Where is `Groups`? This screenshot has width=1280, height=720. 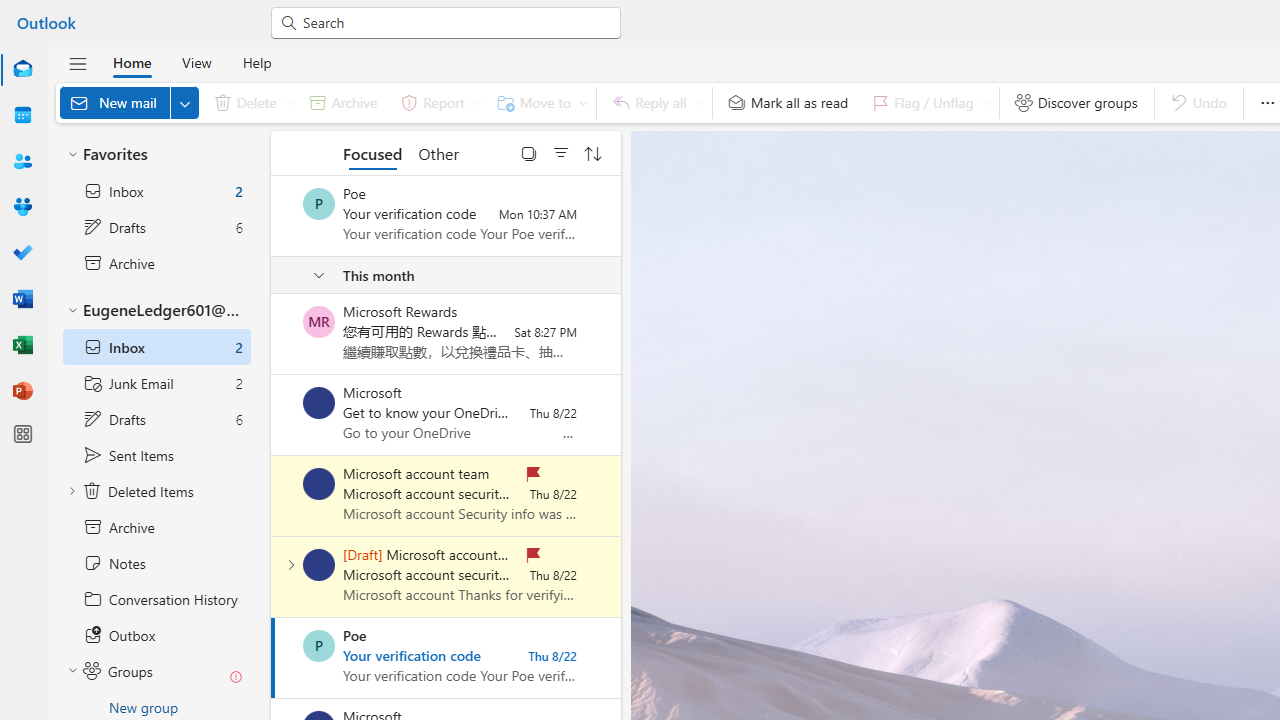
Groups is located at coordinates (22, 206).